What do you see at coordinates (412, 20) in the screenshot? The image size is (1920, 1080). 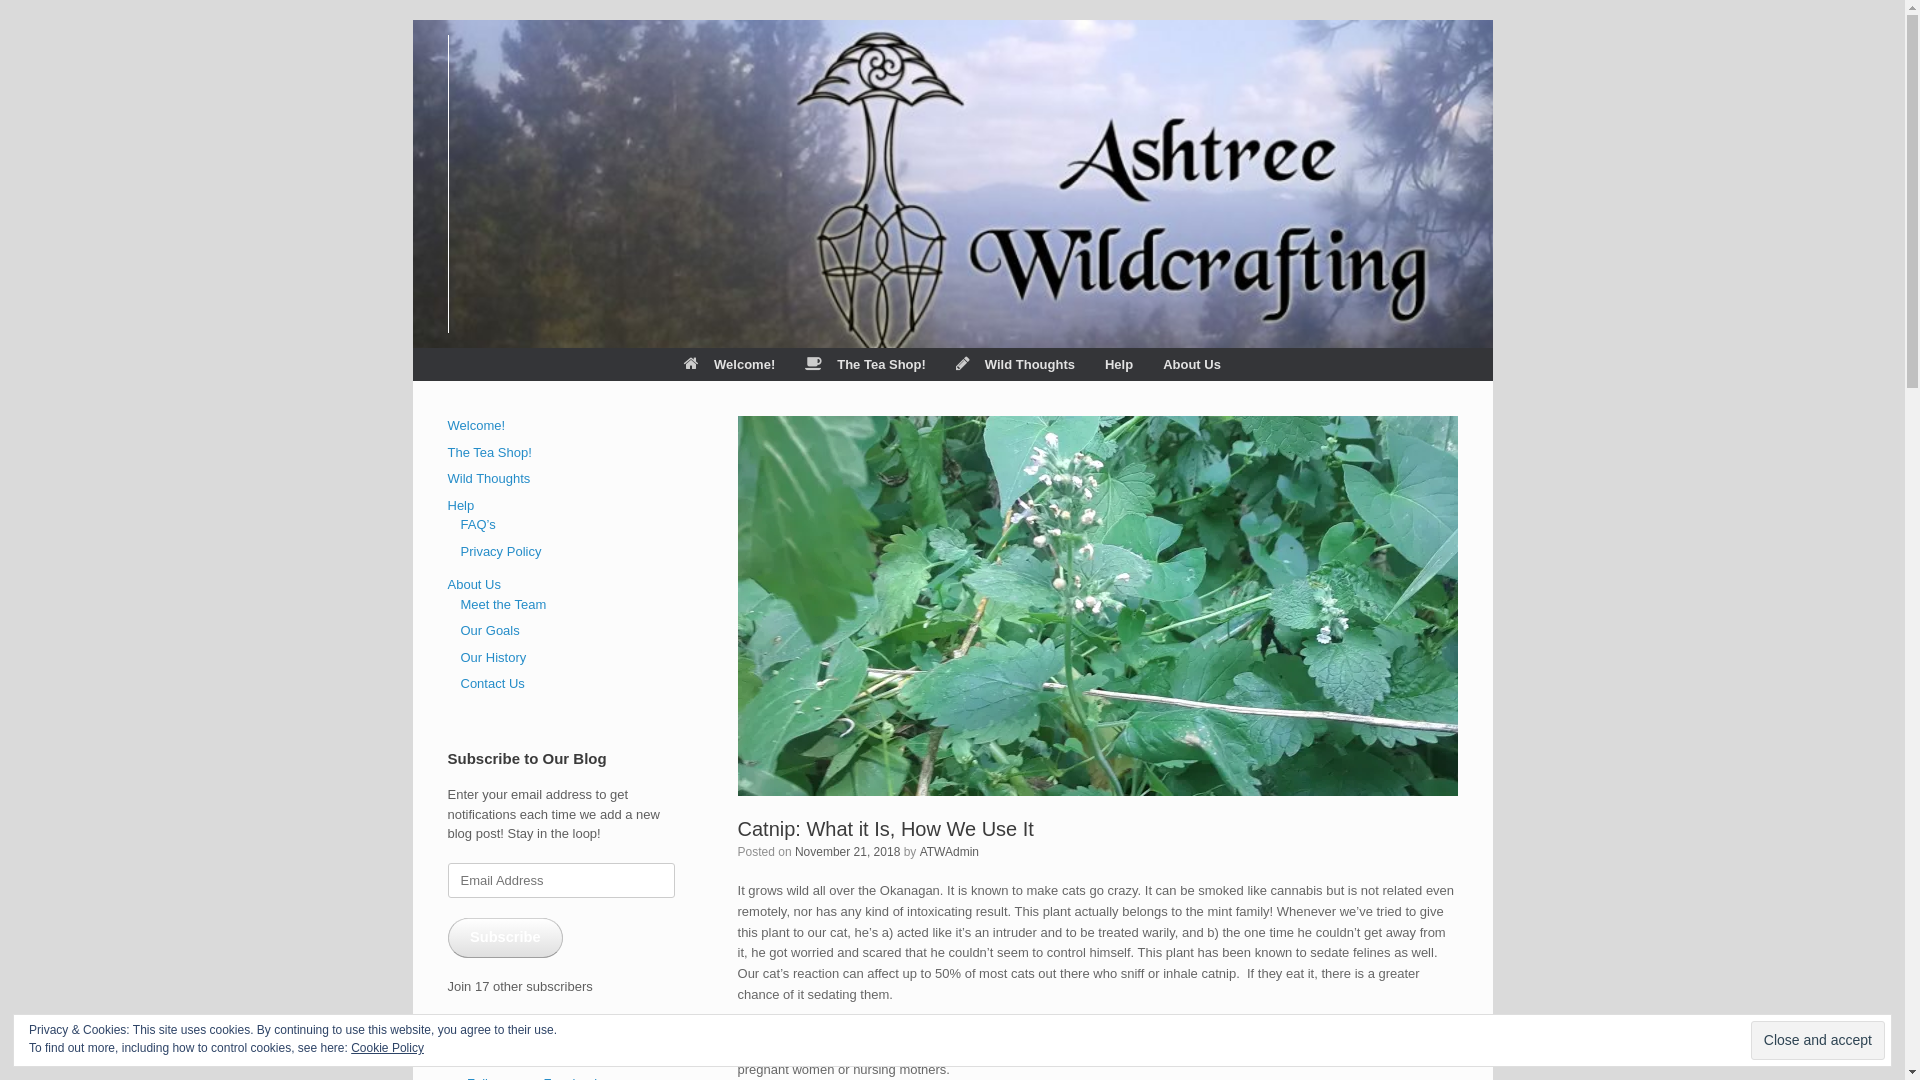 I see `Skip to content` at bounding box center [412, 20].